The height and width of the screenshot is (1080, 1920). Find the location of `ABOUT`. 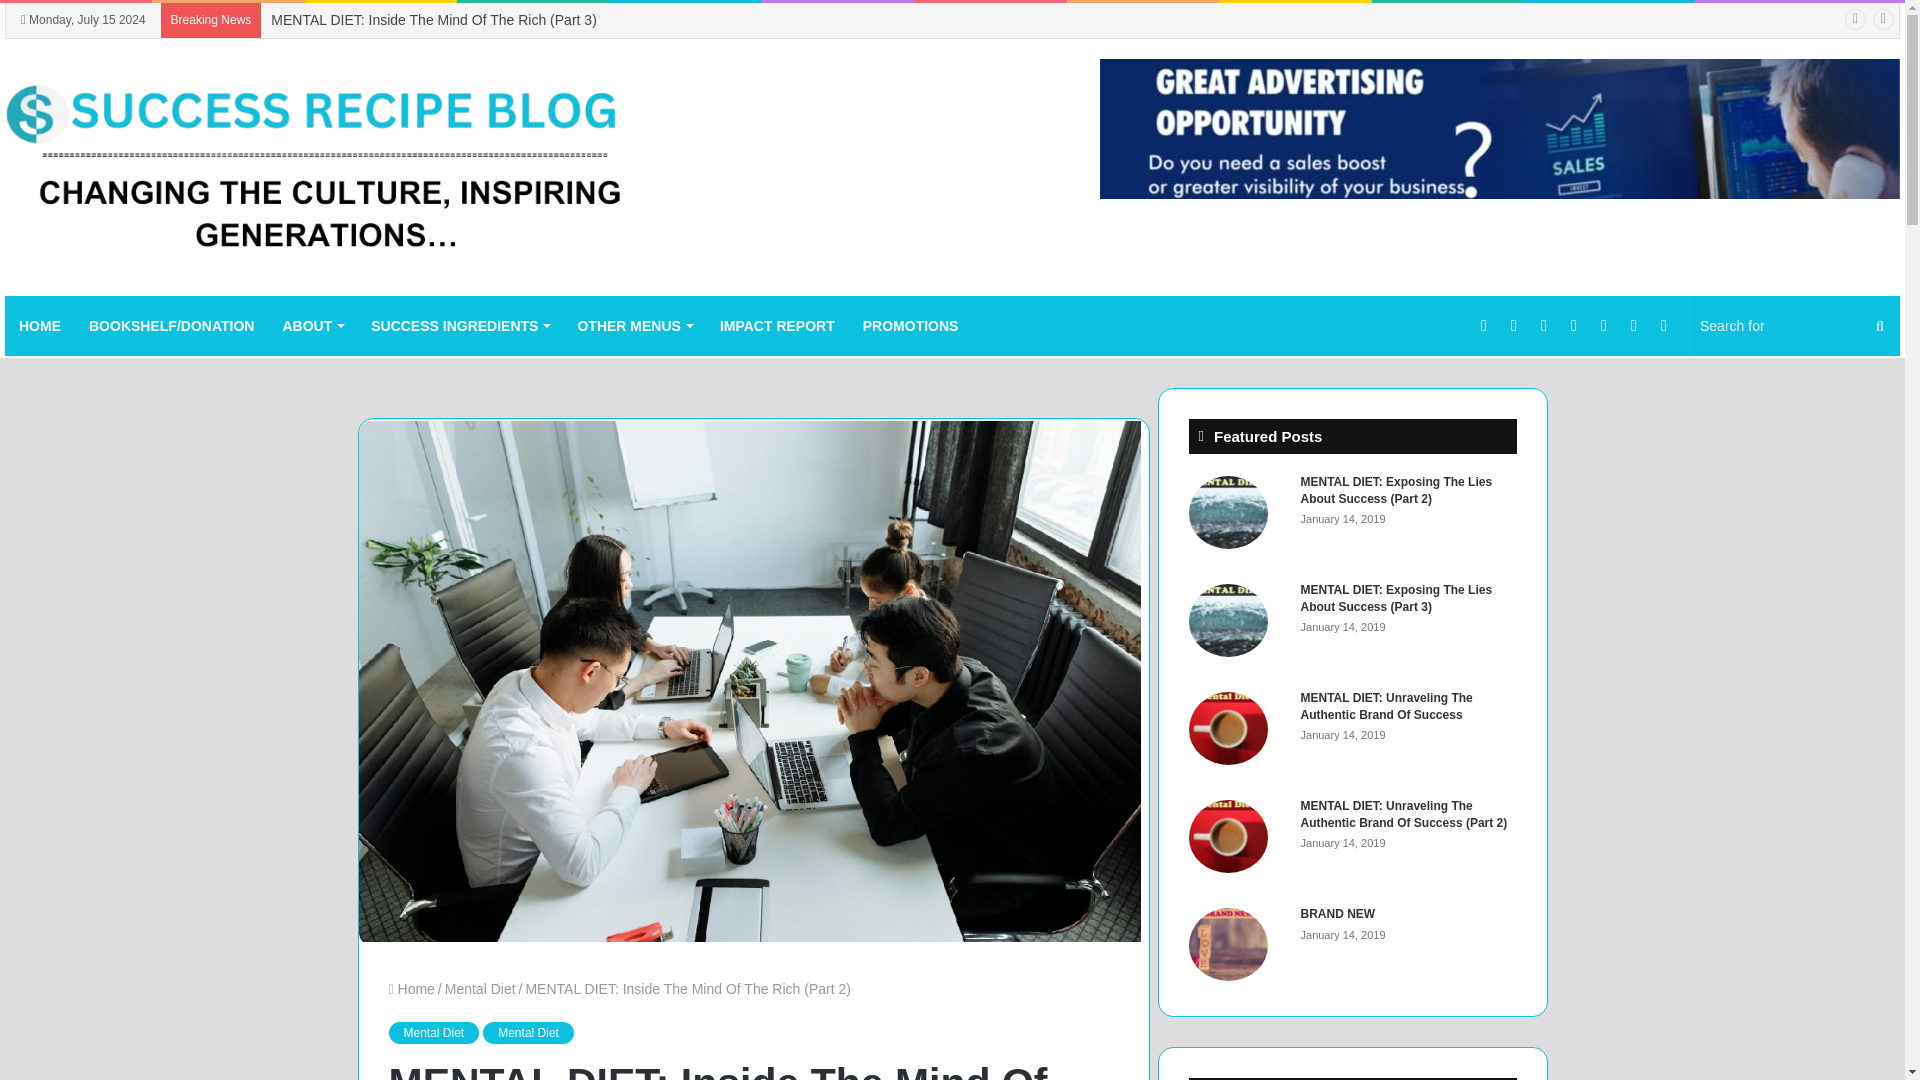

ABOUT is located at coordinates (312, 326).